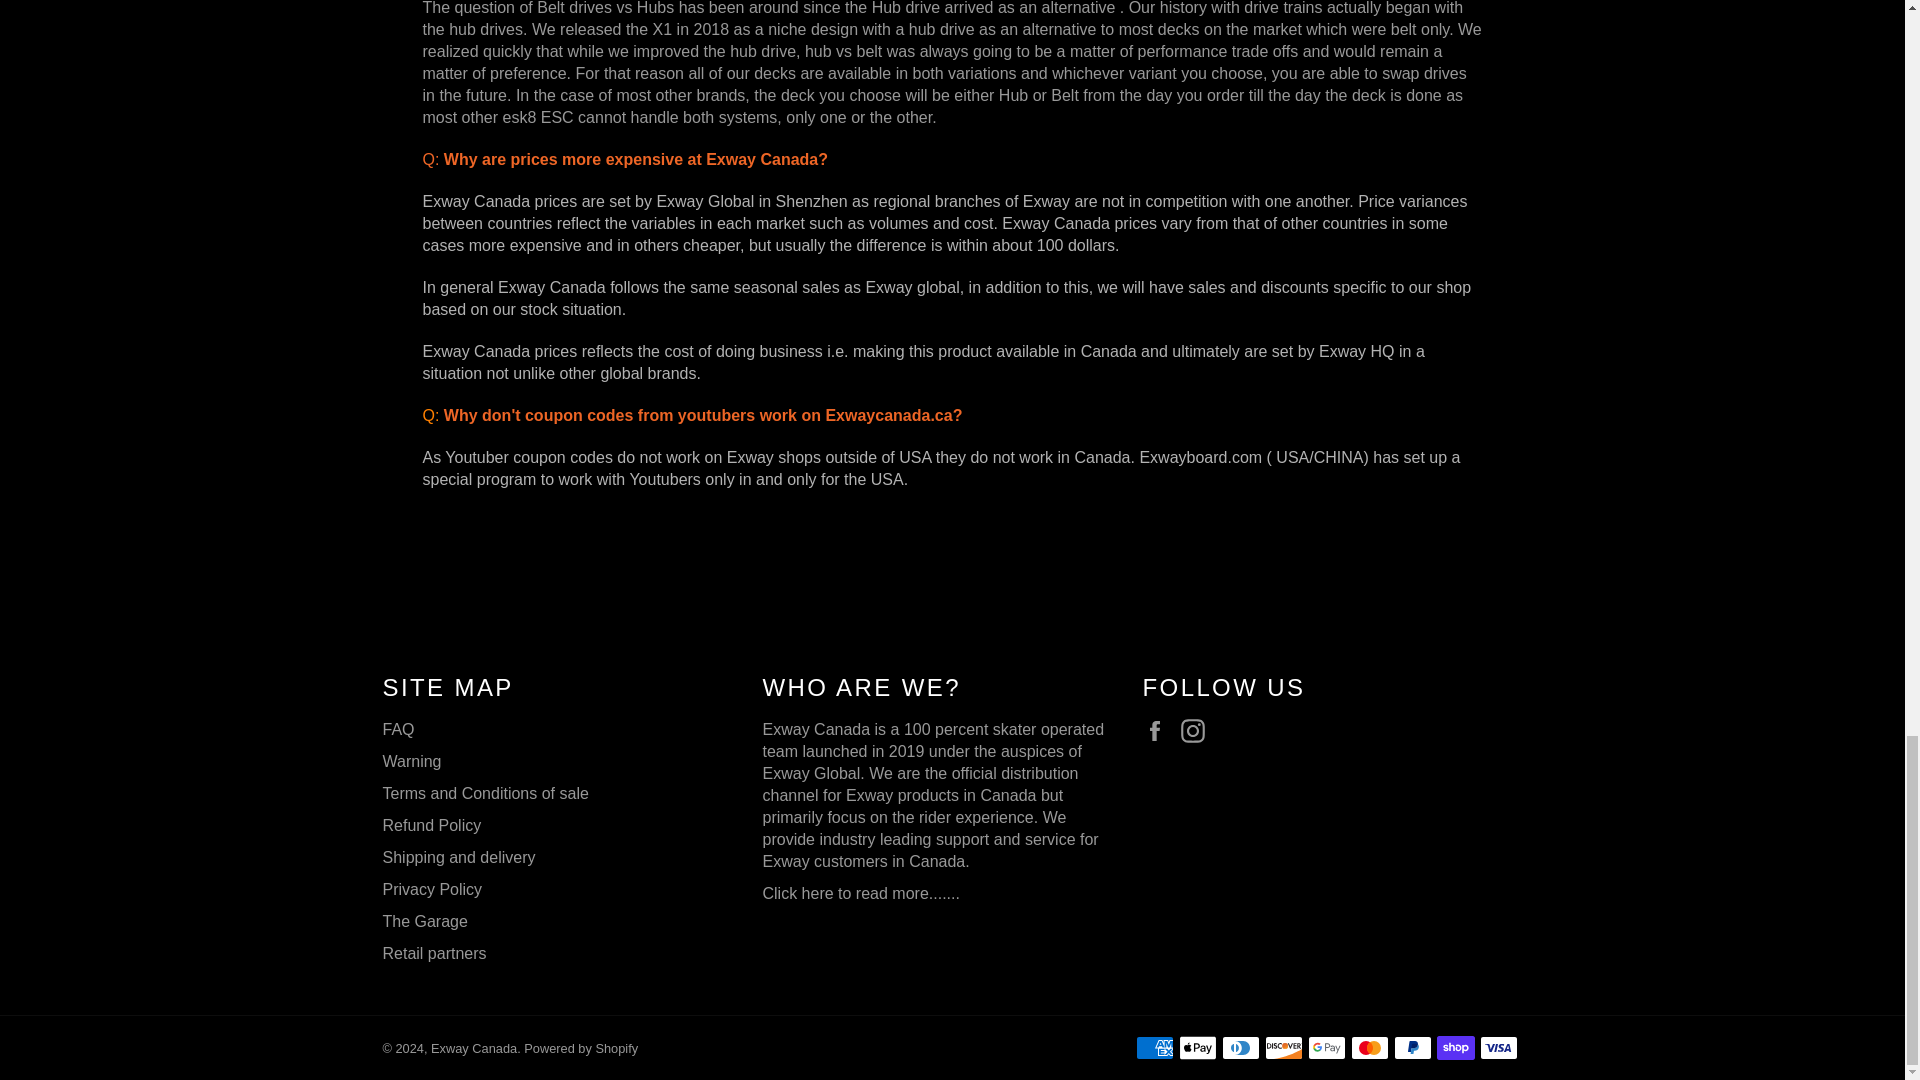 The image size is (1920, 1080). What do you see at coordinates (860, 892) in the screenshot?
I see `The Story of Exway Canada` at bounding box center [860, 892].